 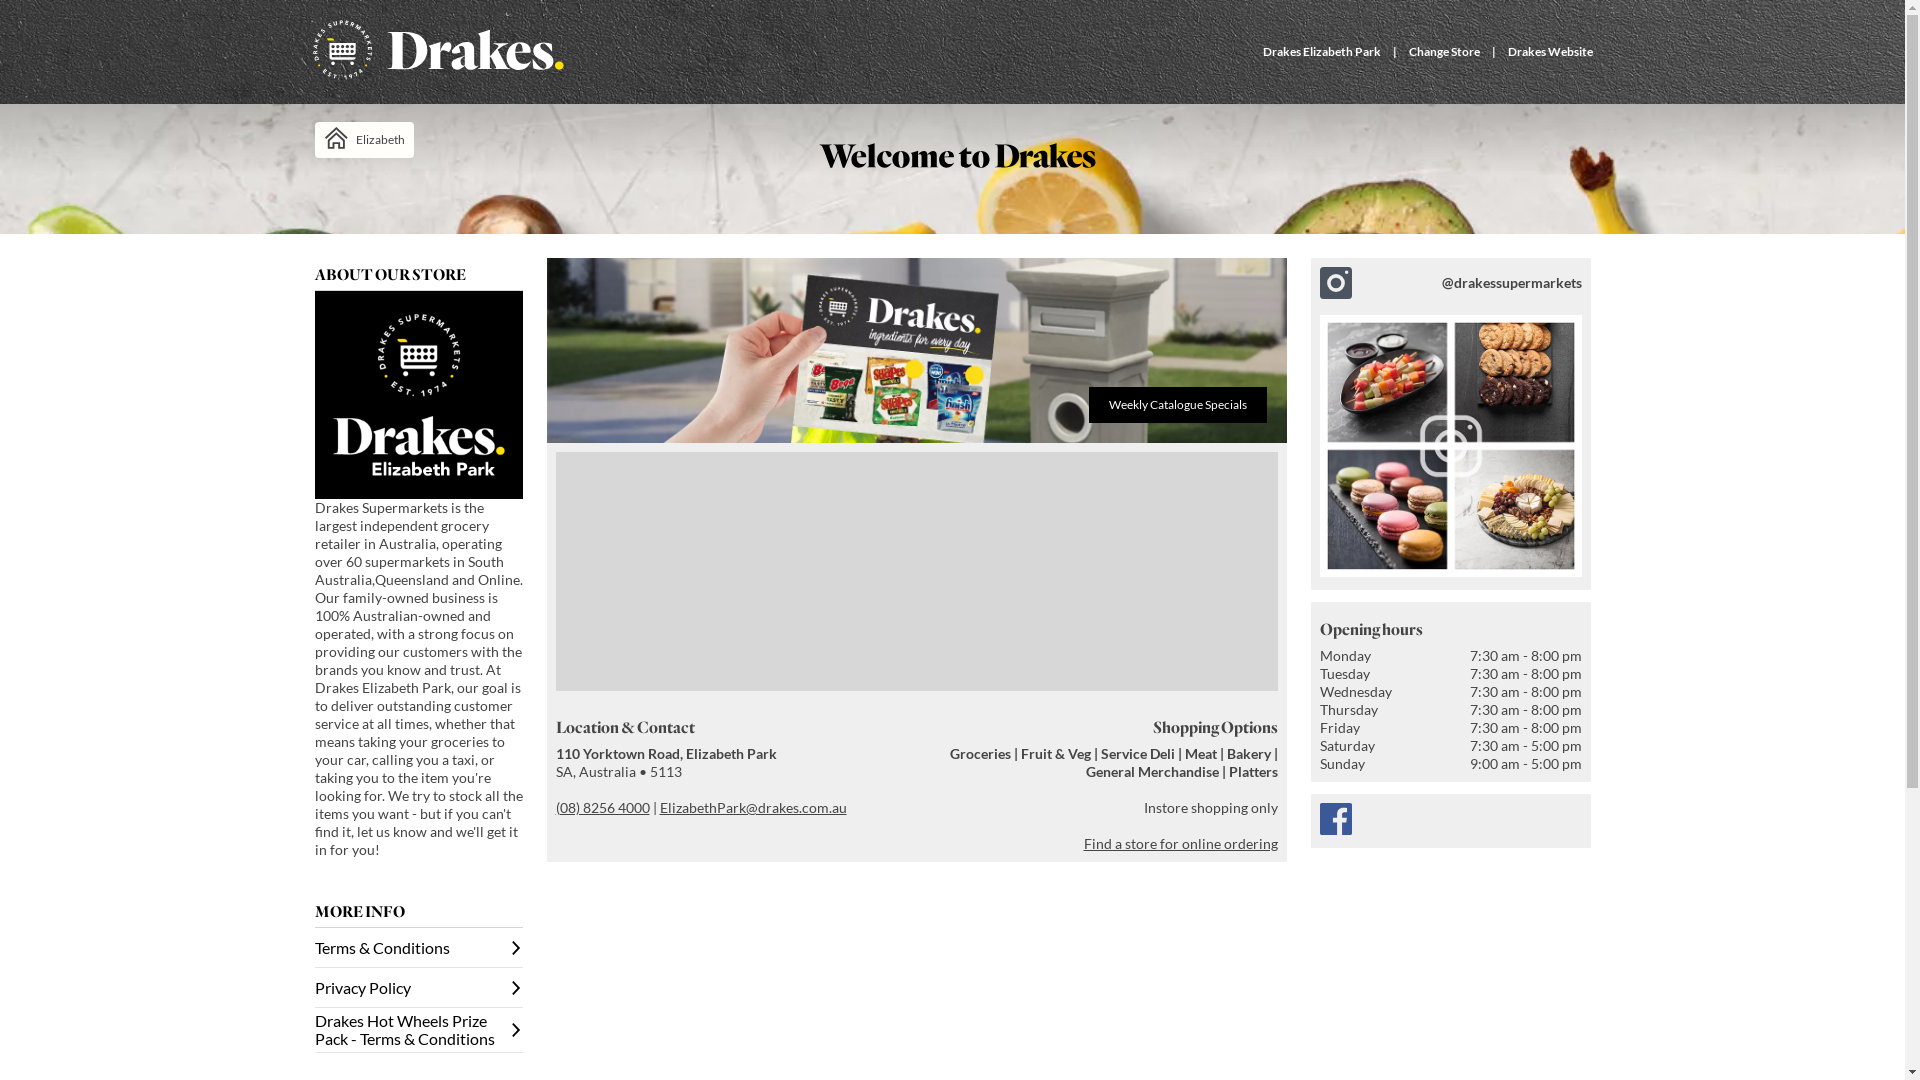 I want to click on Drakes Hot Wheels Prize Pack - Terms & Conditions, so click(x=418, y=1030).